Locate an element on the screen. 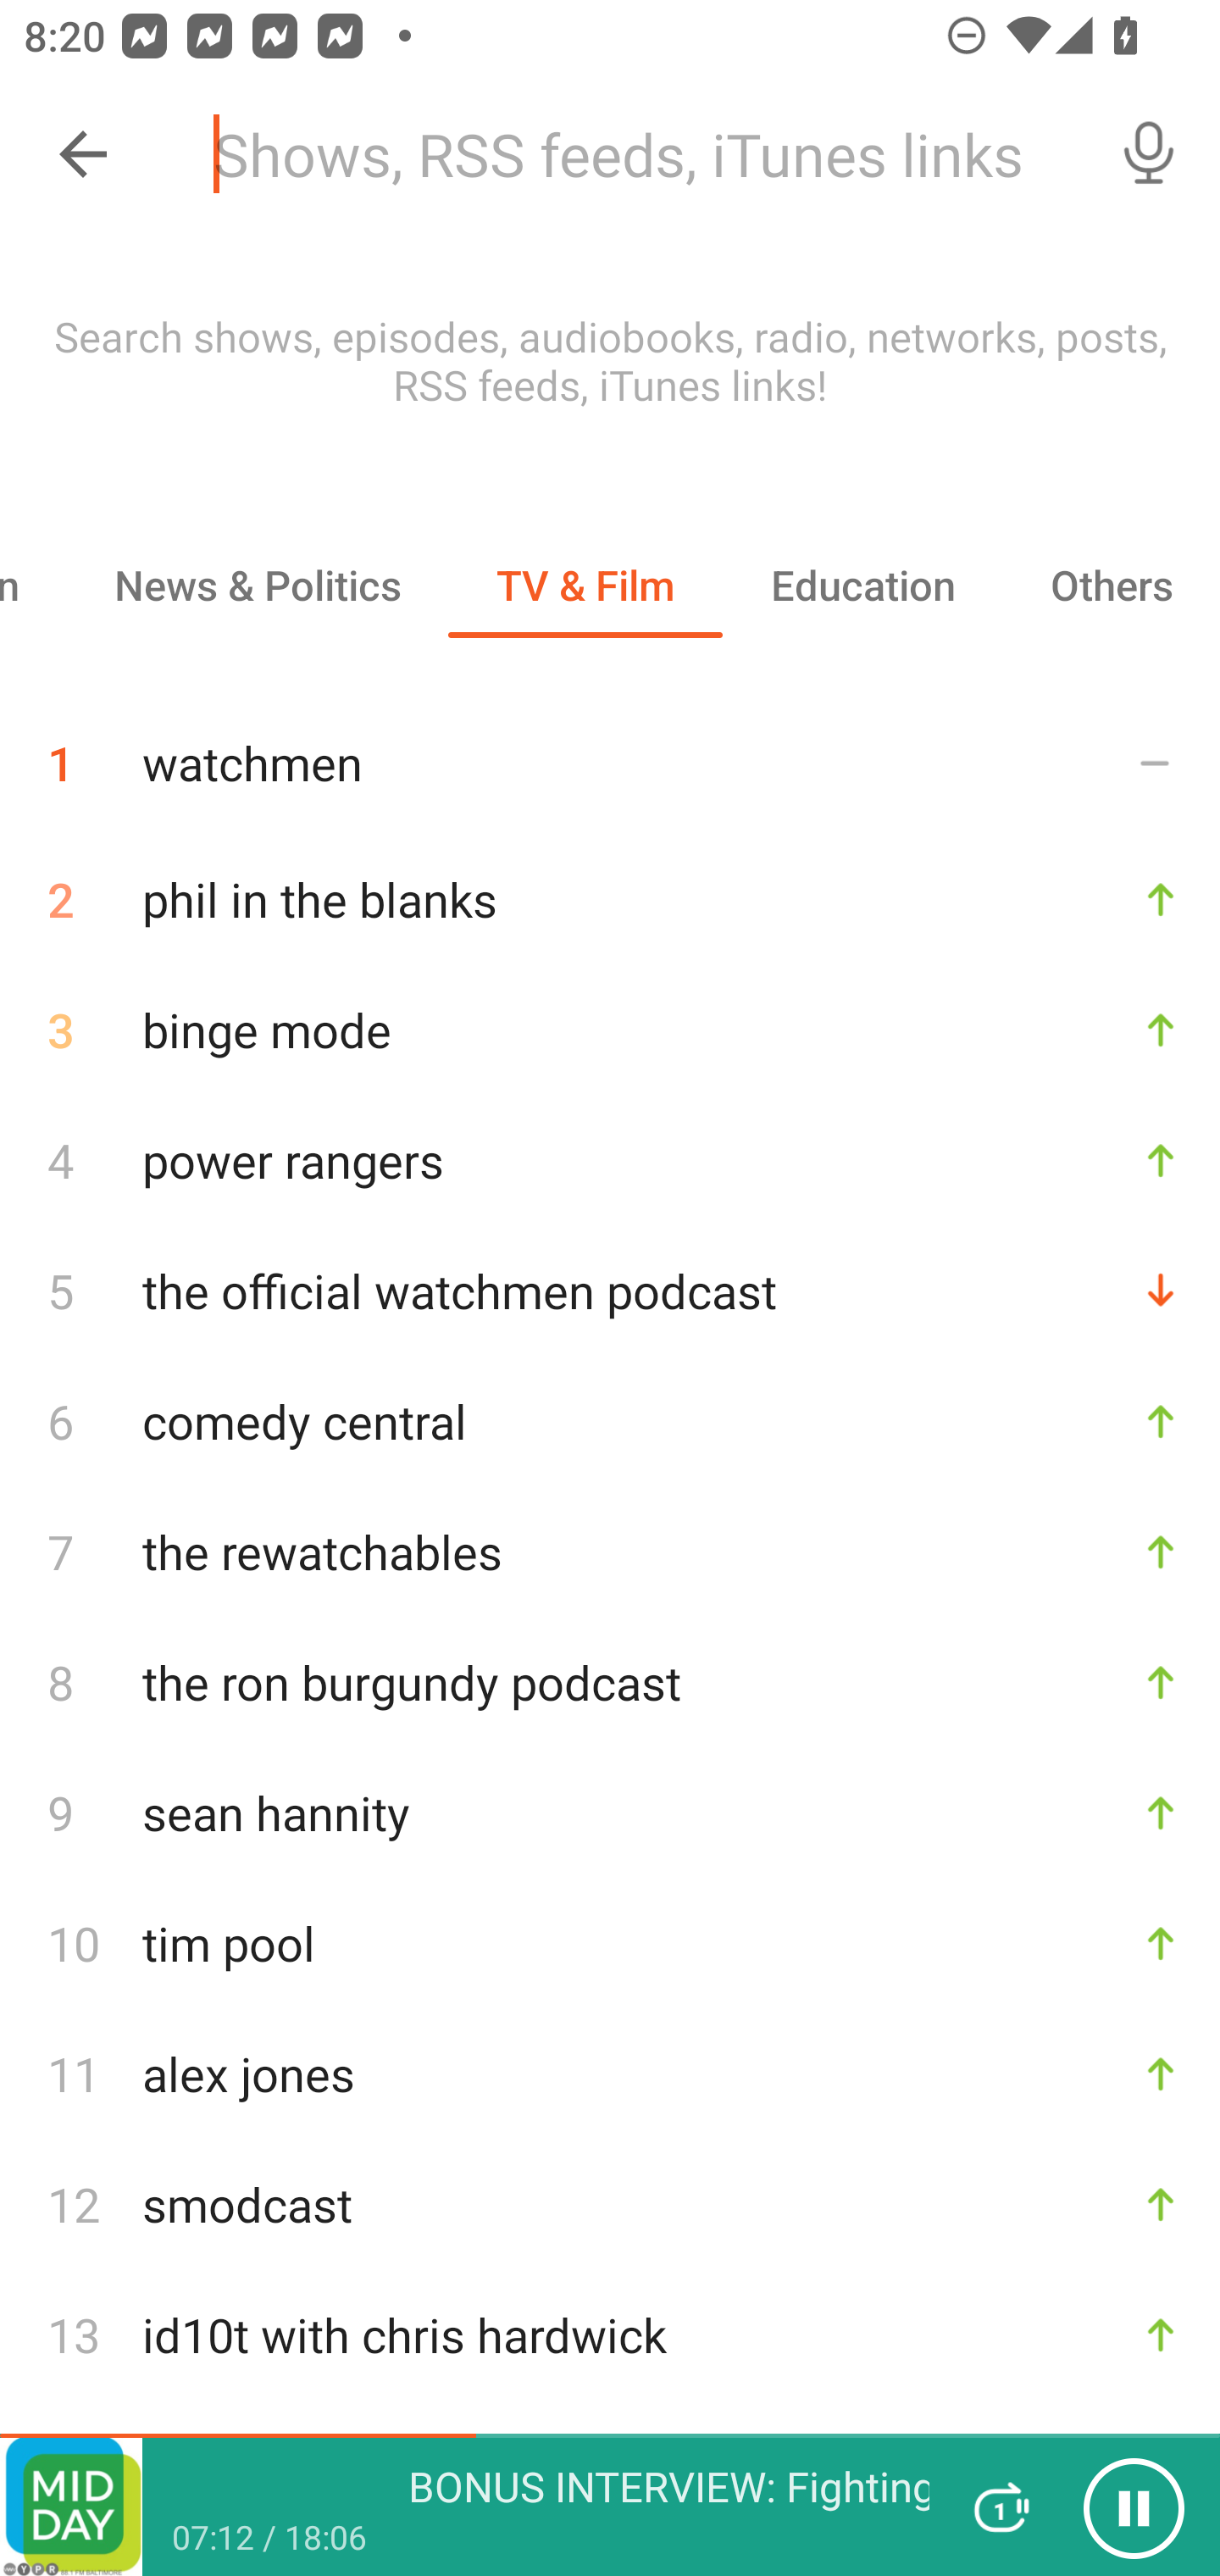 The width and height of the screenshot is (1220, 2576). 1 watchmen is located at coordinates (610, 751).